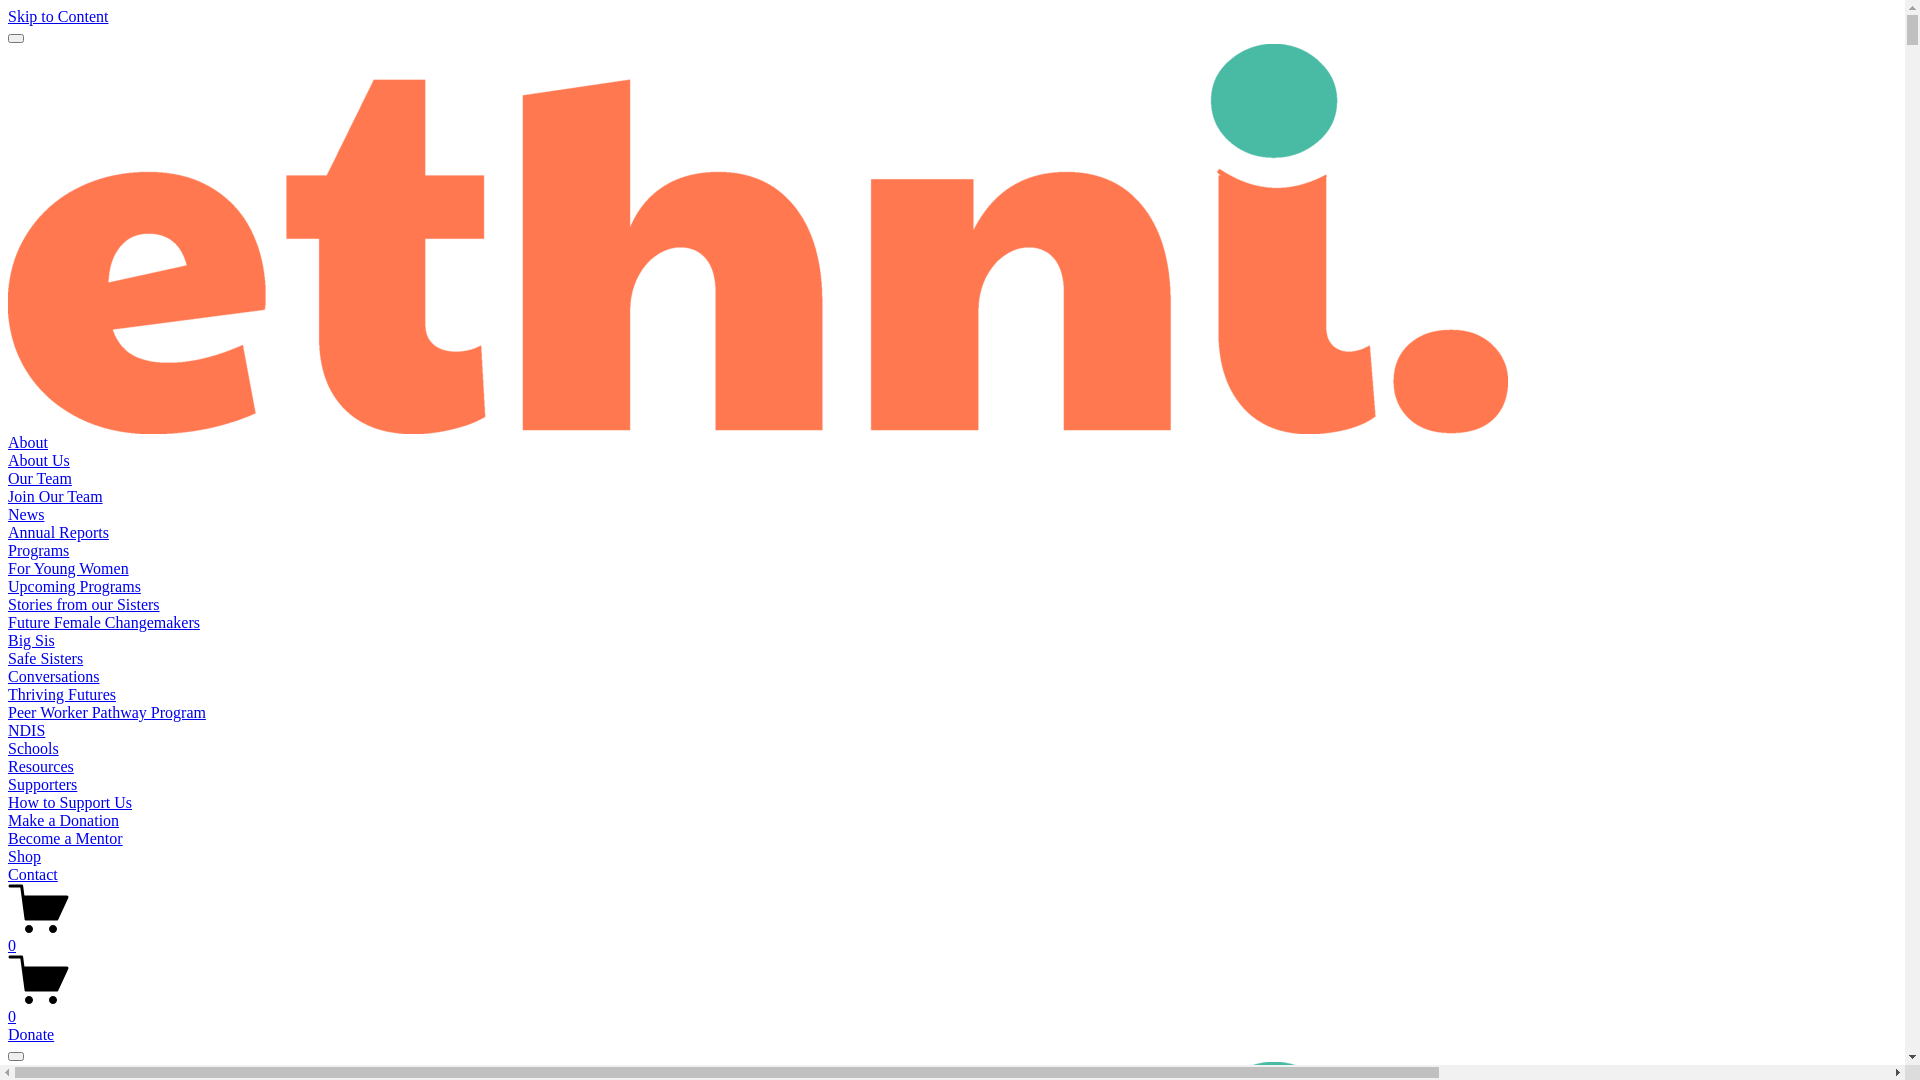 This screenshot has height=1080, width=1920. What do you see at coordinates (54, 676) in the screenshot?
I see `Conversations` at bounding box center [54, 676].